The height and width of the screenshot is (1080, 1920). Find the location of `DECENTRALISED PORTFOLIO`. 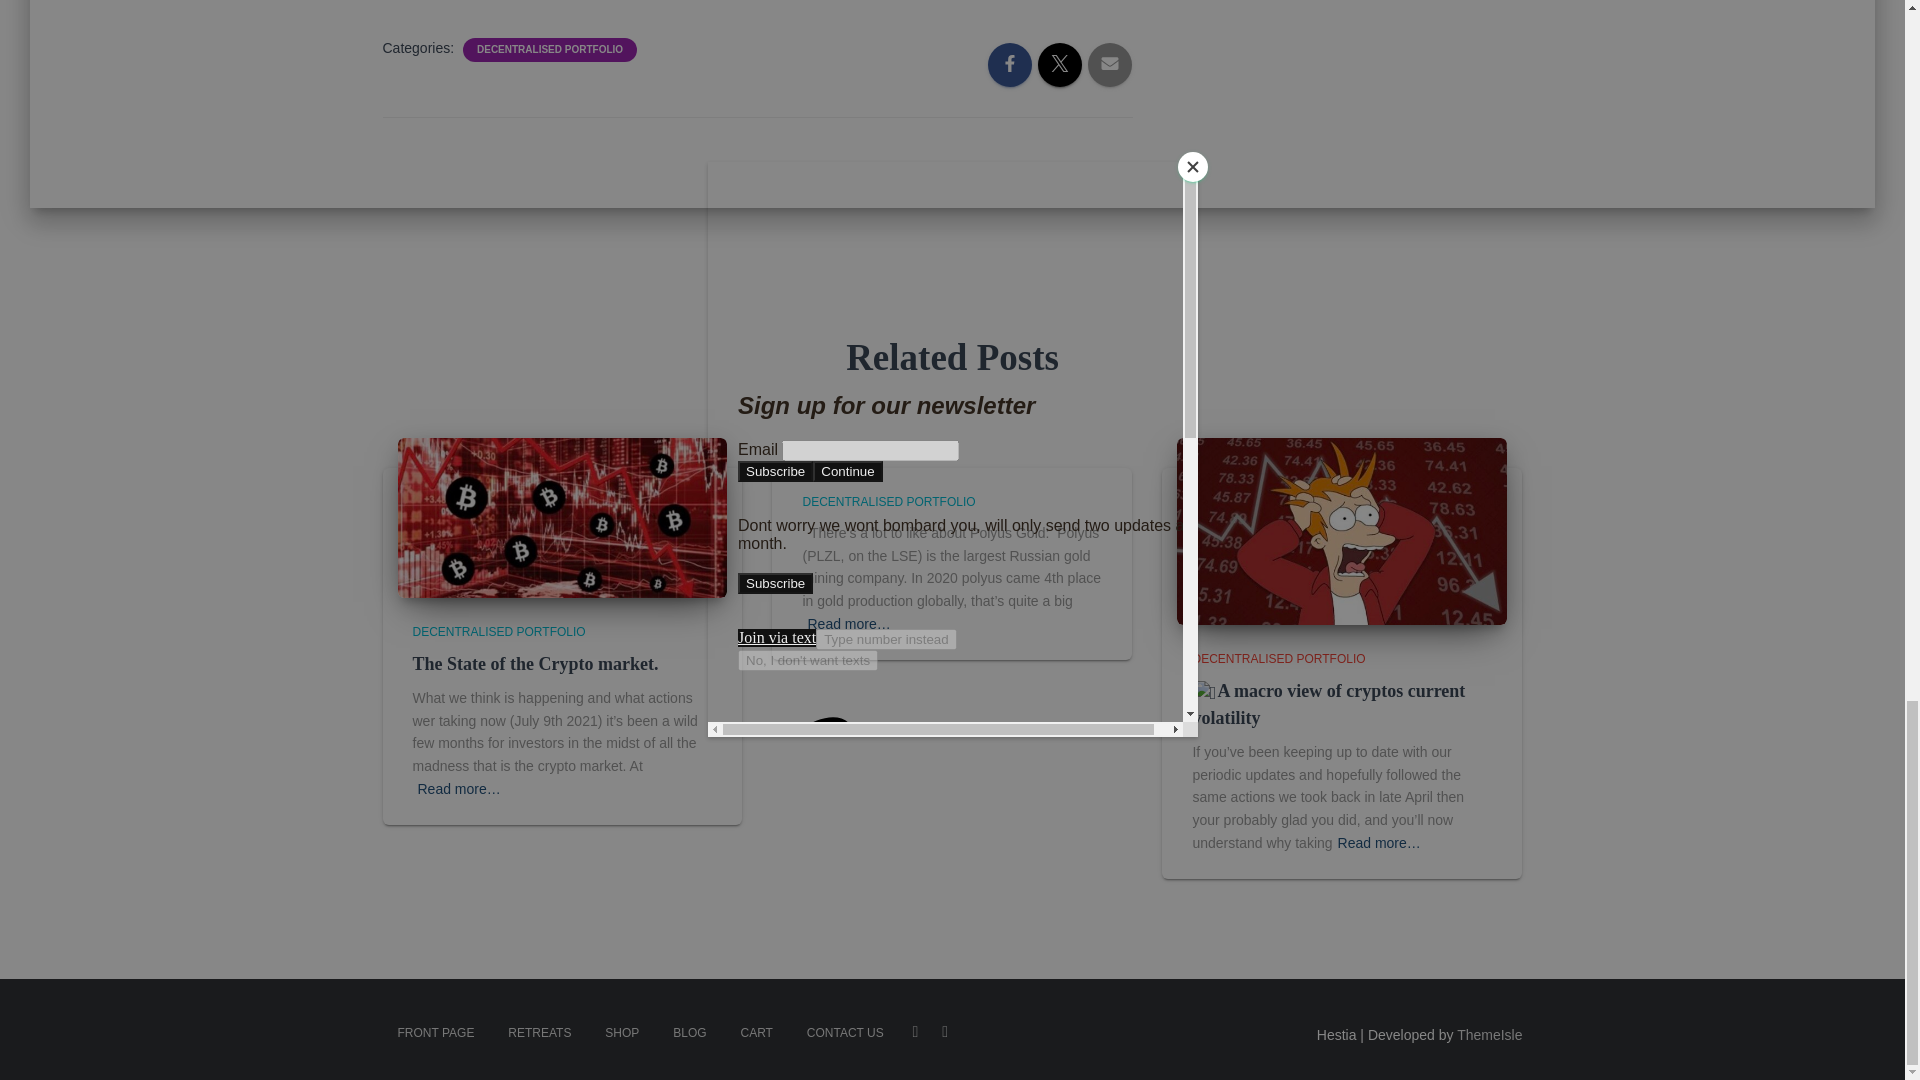

DECENTRALISED PORTFOLIO is located at coordinates (498, 632).